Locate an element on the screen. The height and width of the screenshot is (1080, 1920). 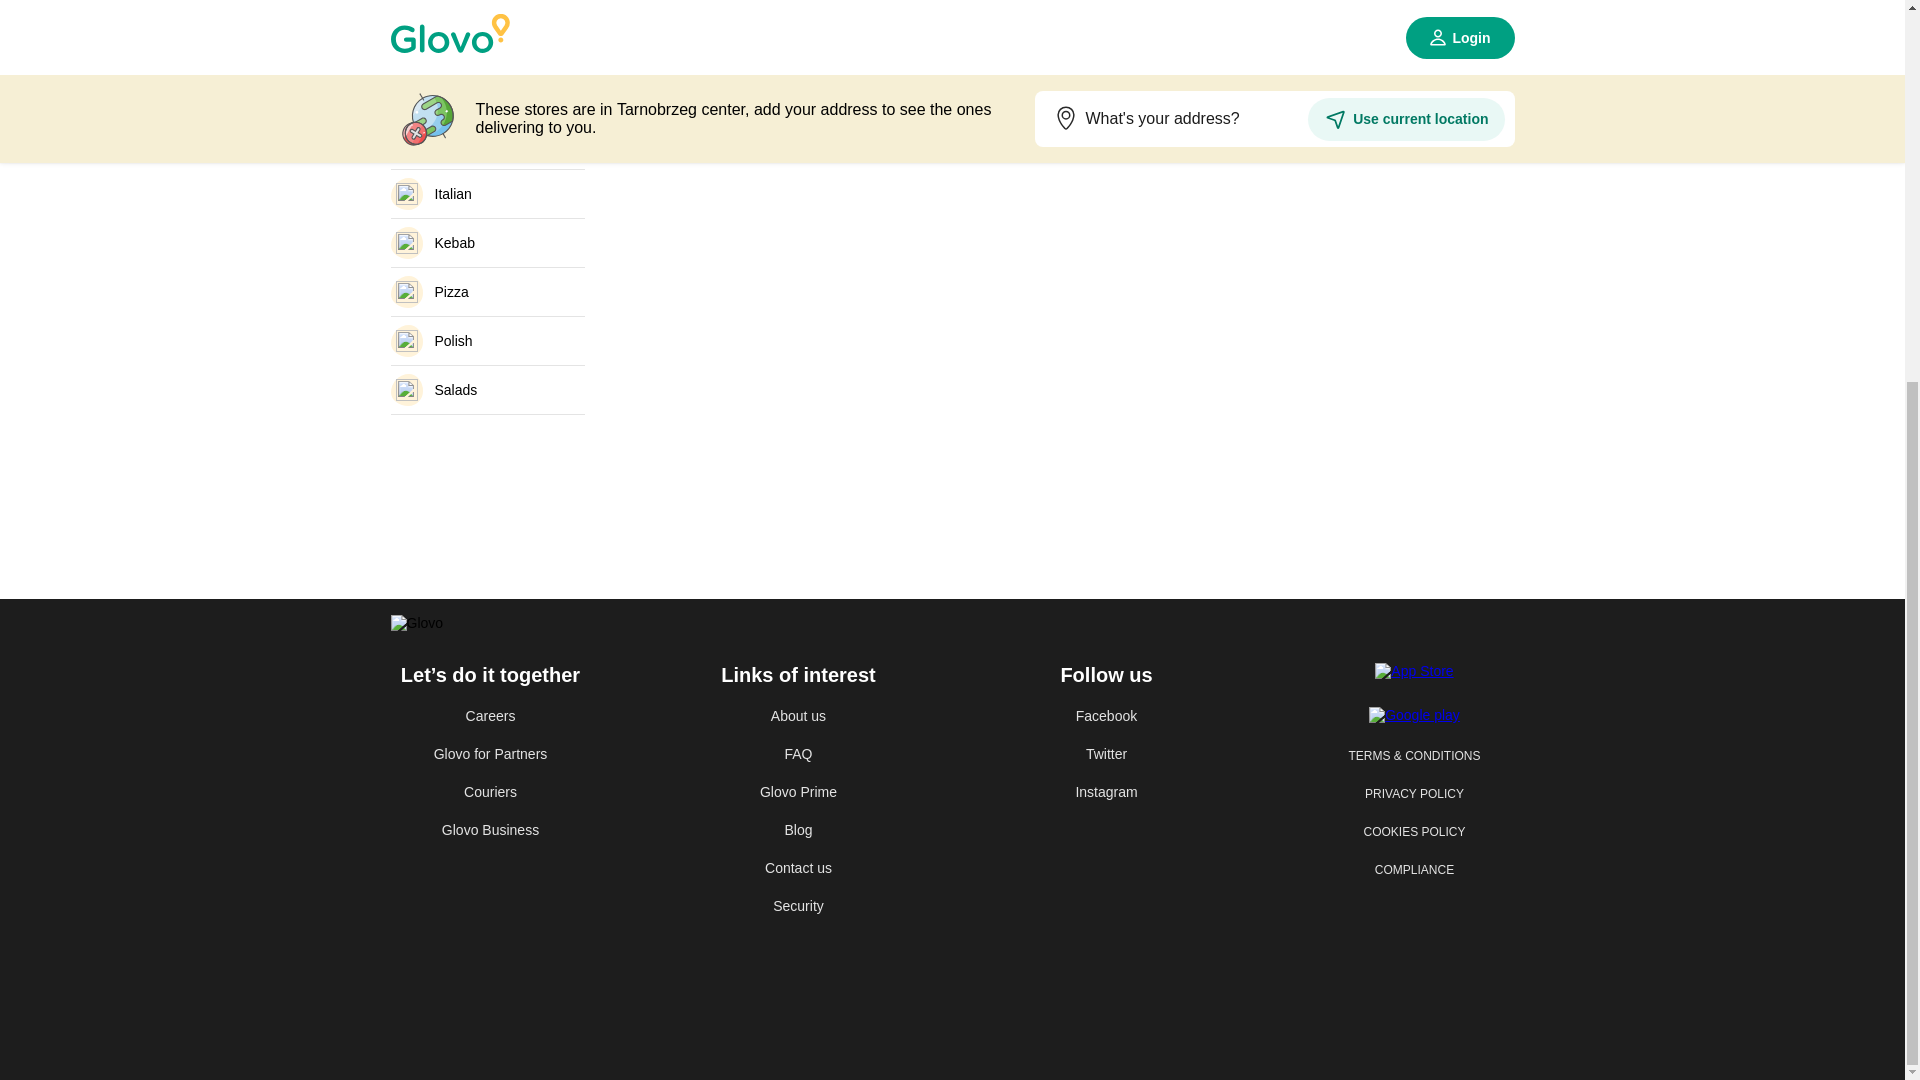
European is located at coordinates (486, 144).